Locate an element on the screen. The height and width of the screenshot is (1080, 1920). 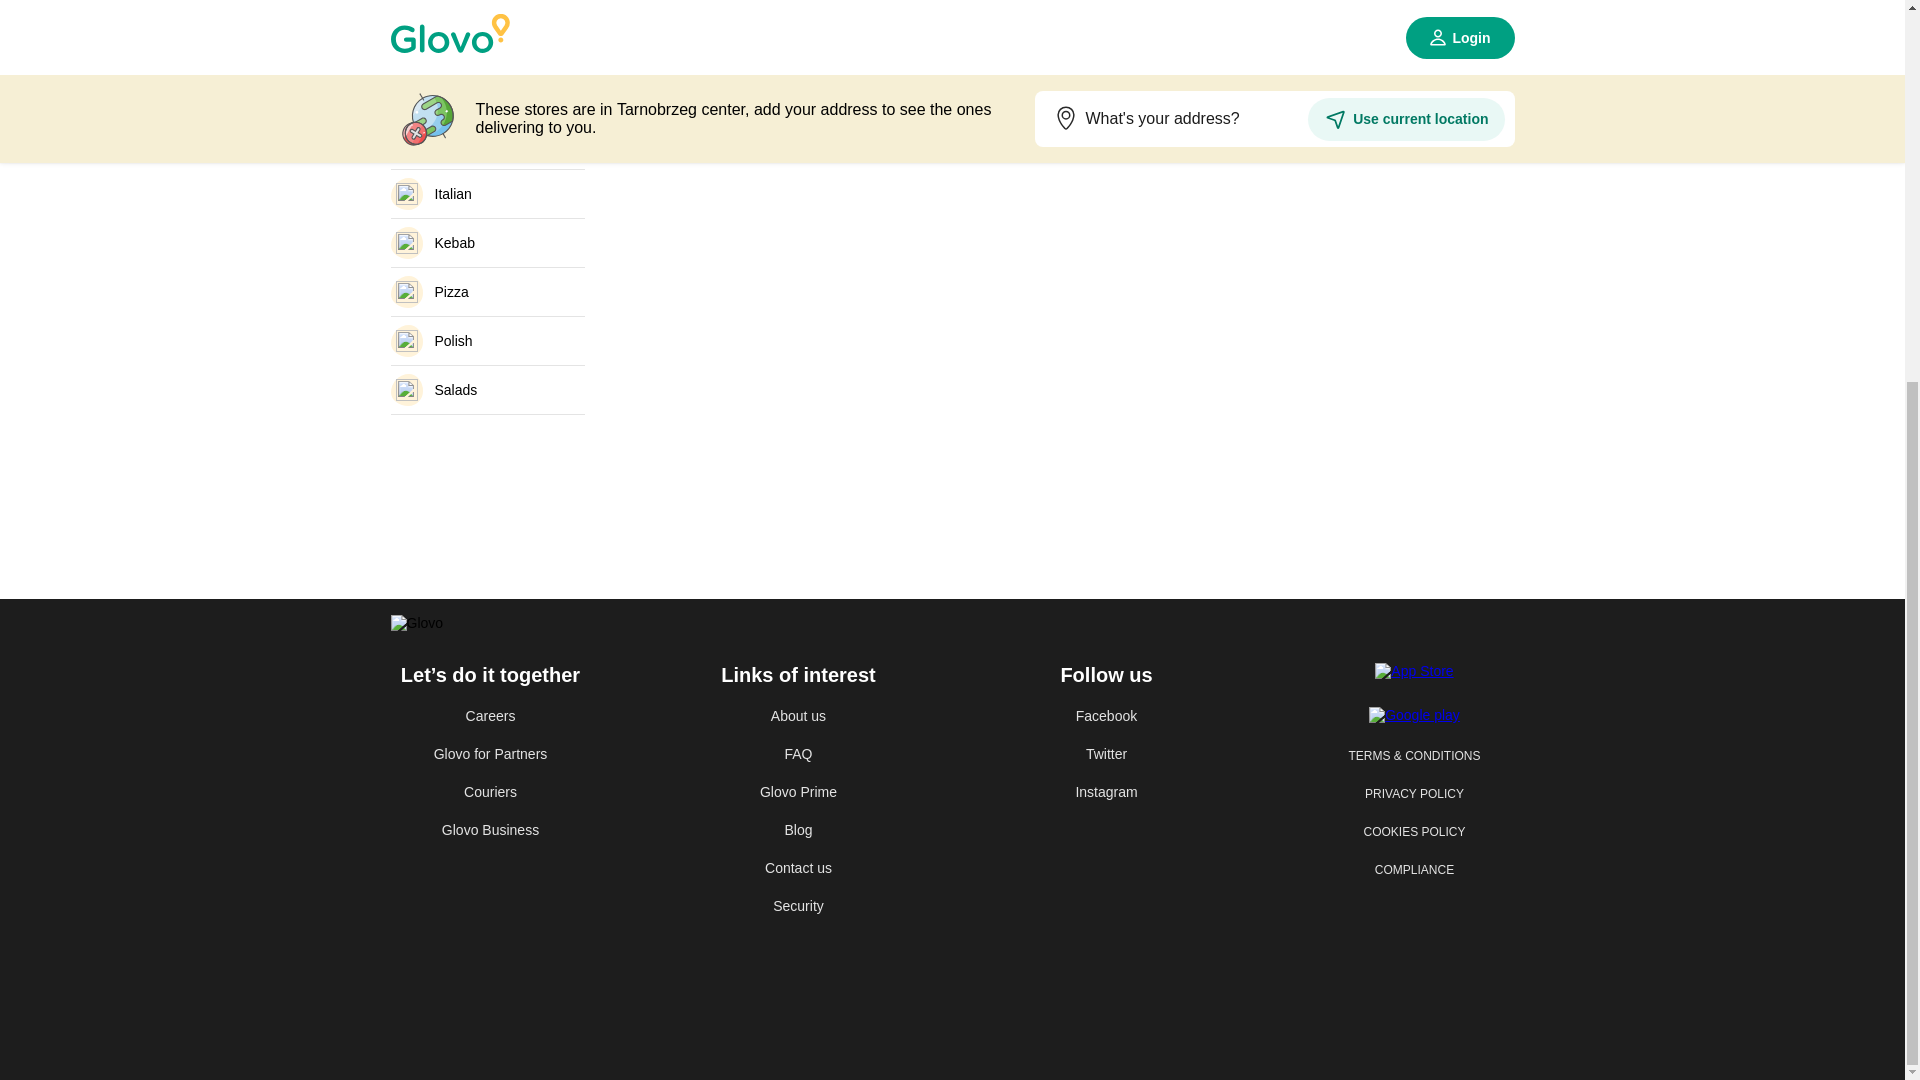
European is located at coordinates (486, 144).